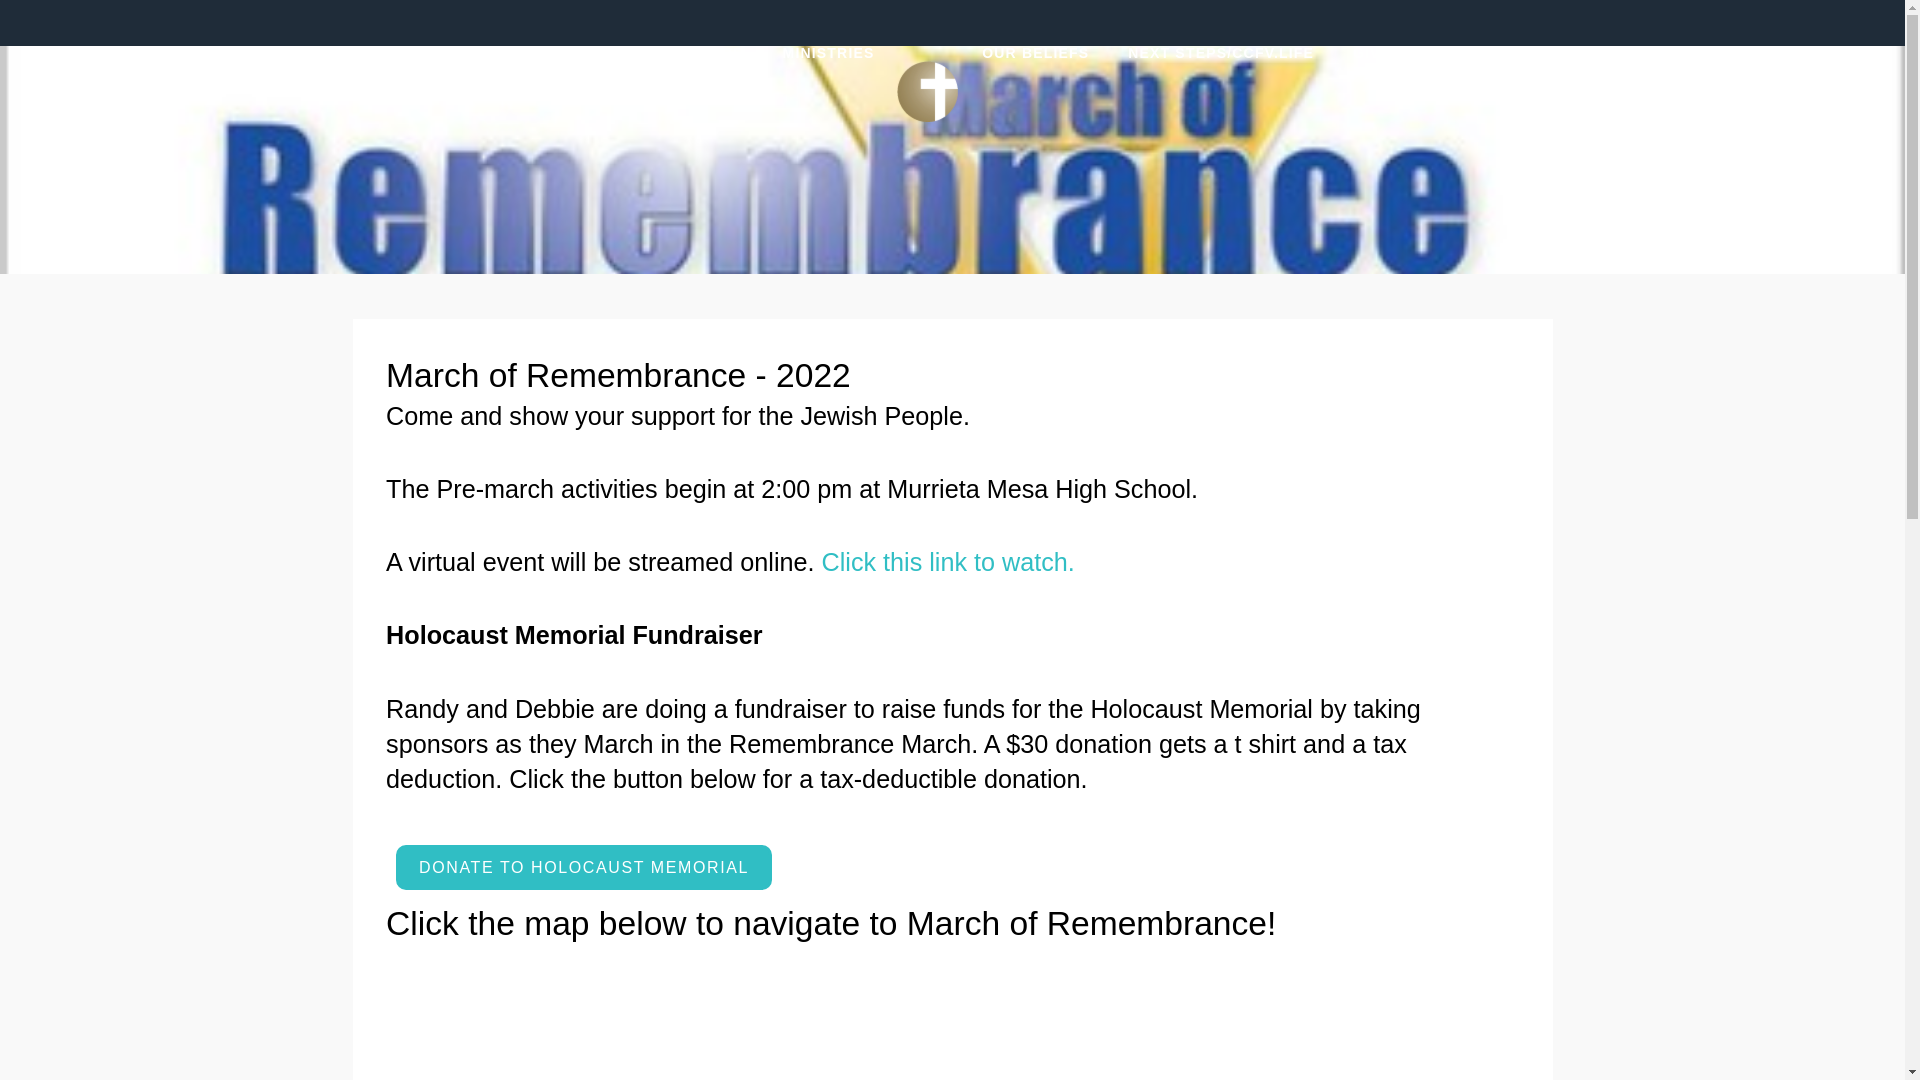  Describe the element at coordinates (583, 866) in the screenshot. I see `DONATE TO HOLOCAUST MEMORIAL` at that location.